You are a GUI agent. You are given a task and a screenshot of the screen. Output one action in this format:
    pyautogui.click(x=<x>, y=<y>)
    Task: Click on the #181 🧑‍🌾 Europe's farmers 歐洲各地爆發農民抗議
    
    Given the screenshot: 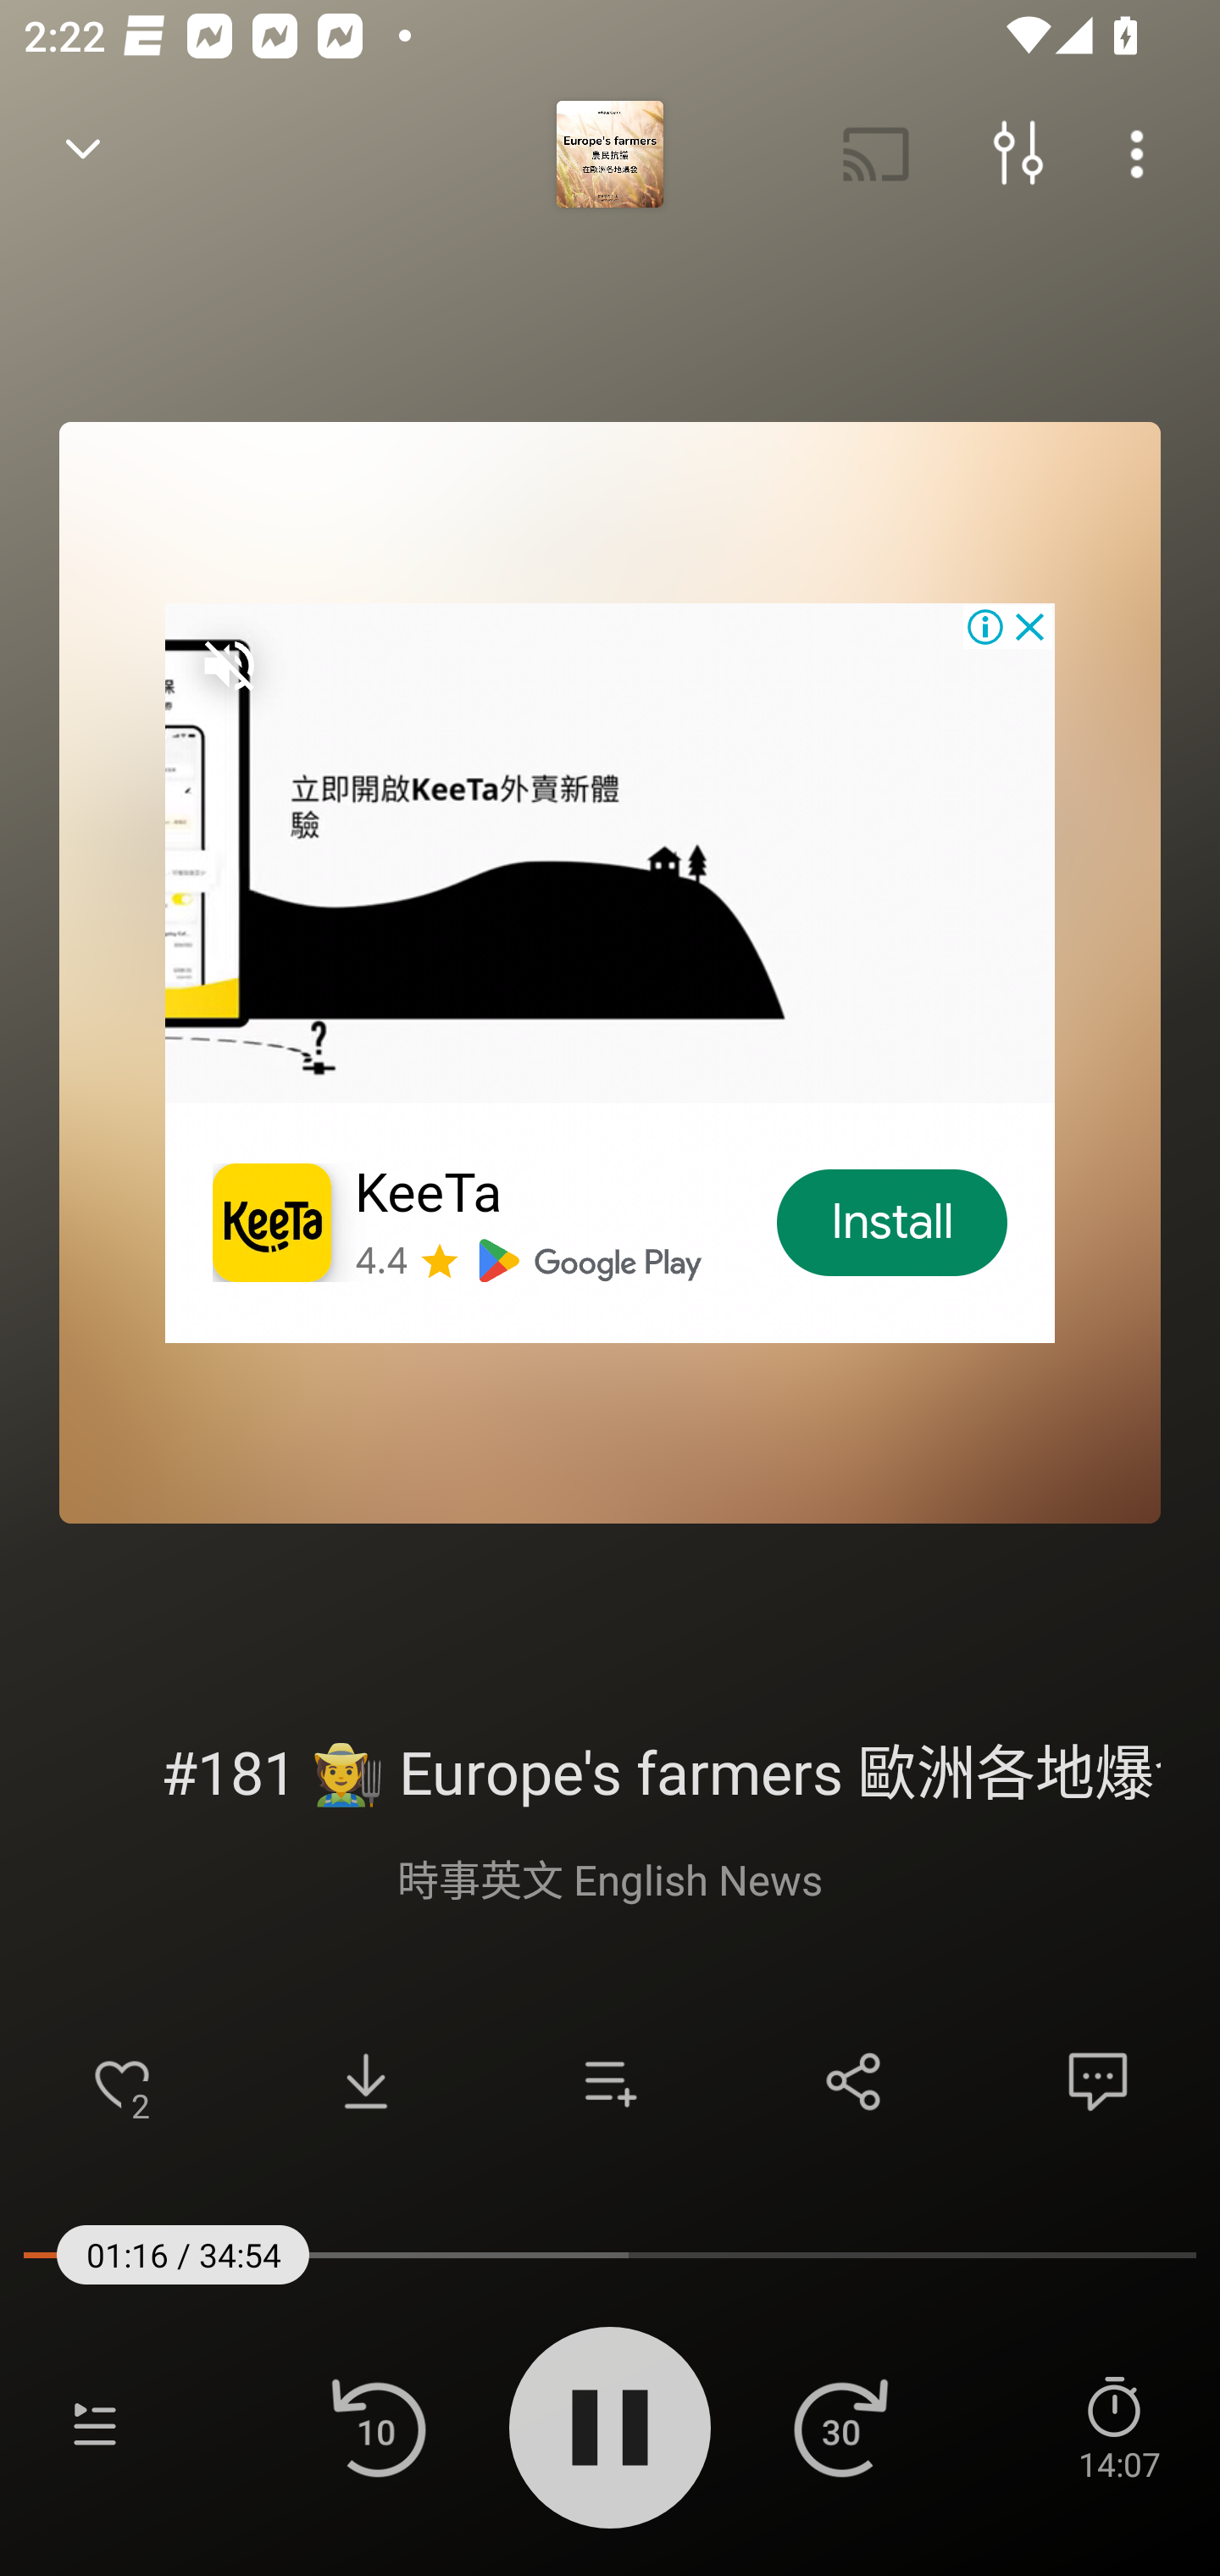 What is the action you would take?
    pyautogui.click(x=610, y=1768)
    